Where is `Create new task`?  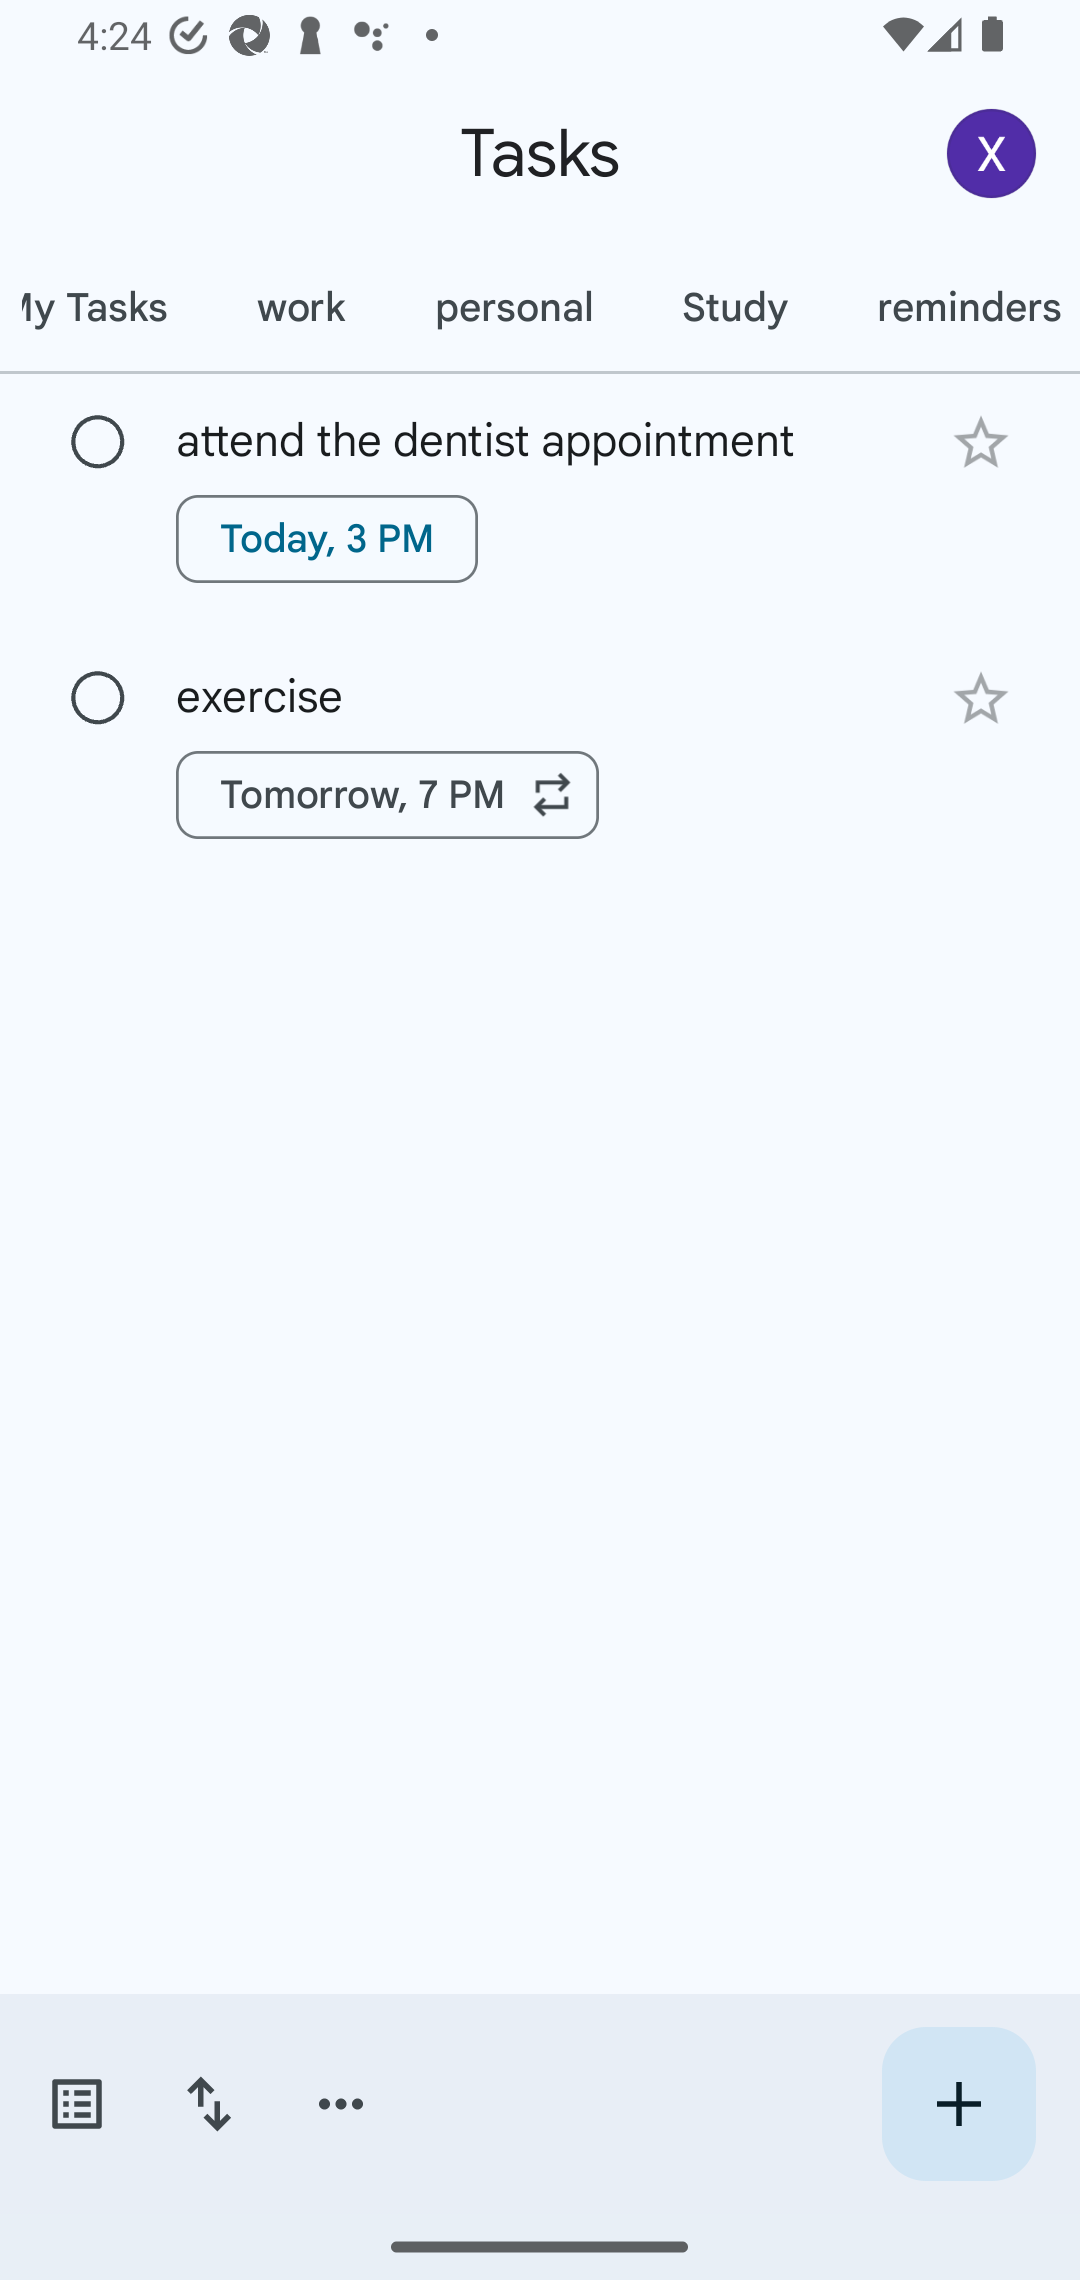
Create new task is located at coordinates (958, 2104).